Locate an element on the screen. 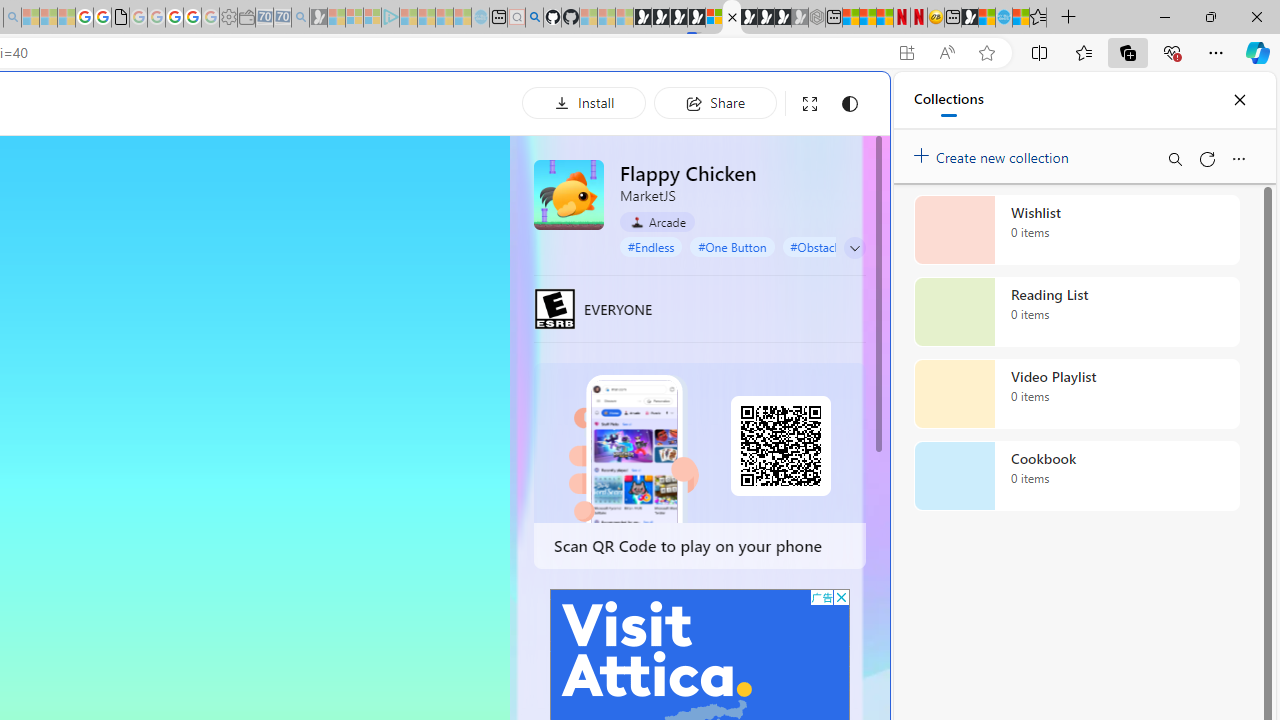 Image resolution: width=1280 pixels, height=720 pixels. Arcade is located at coordinates (657, 221).